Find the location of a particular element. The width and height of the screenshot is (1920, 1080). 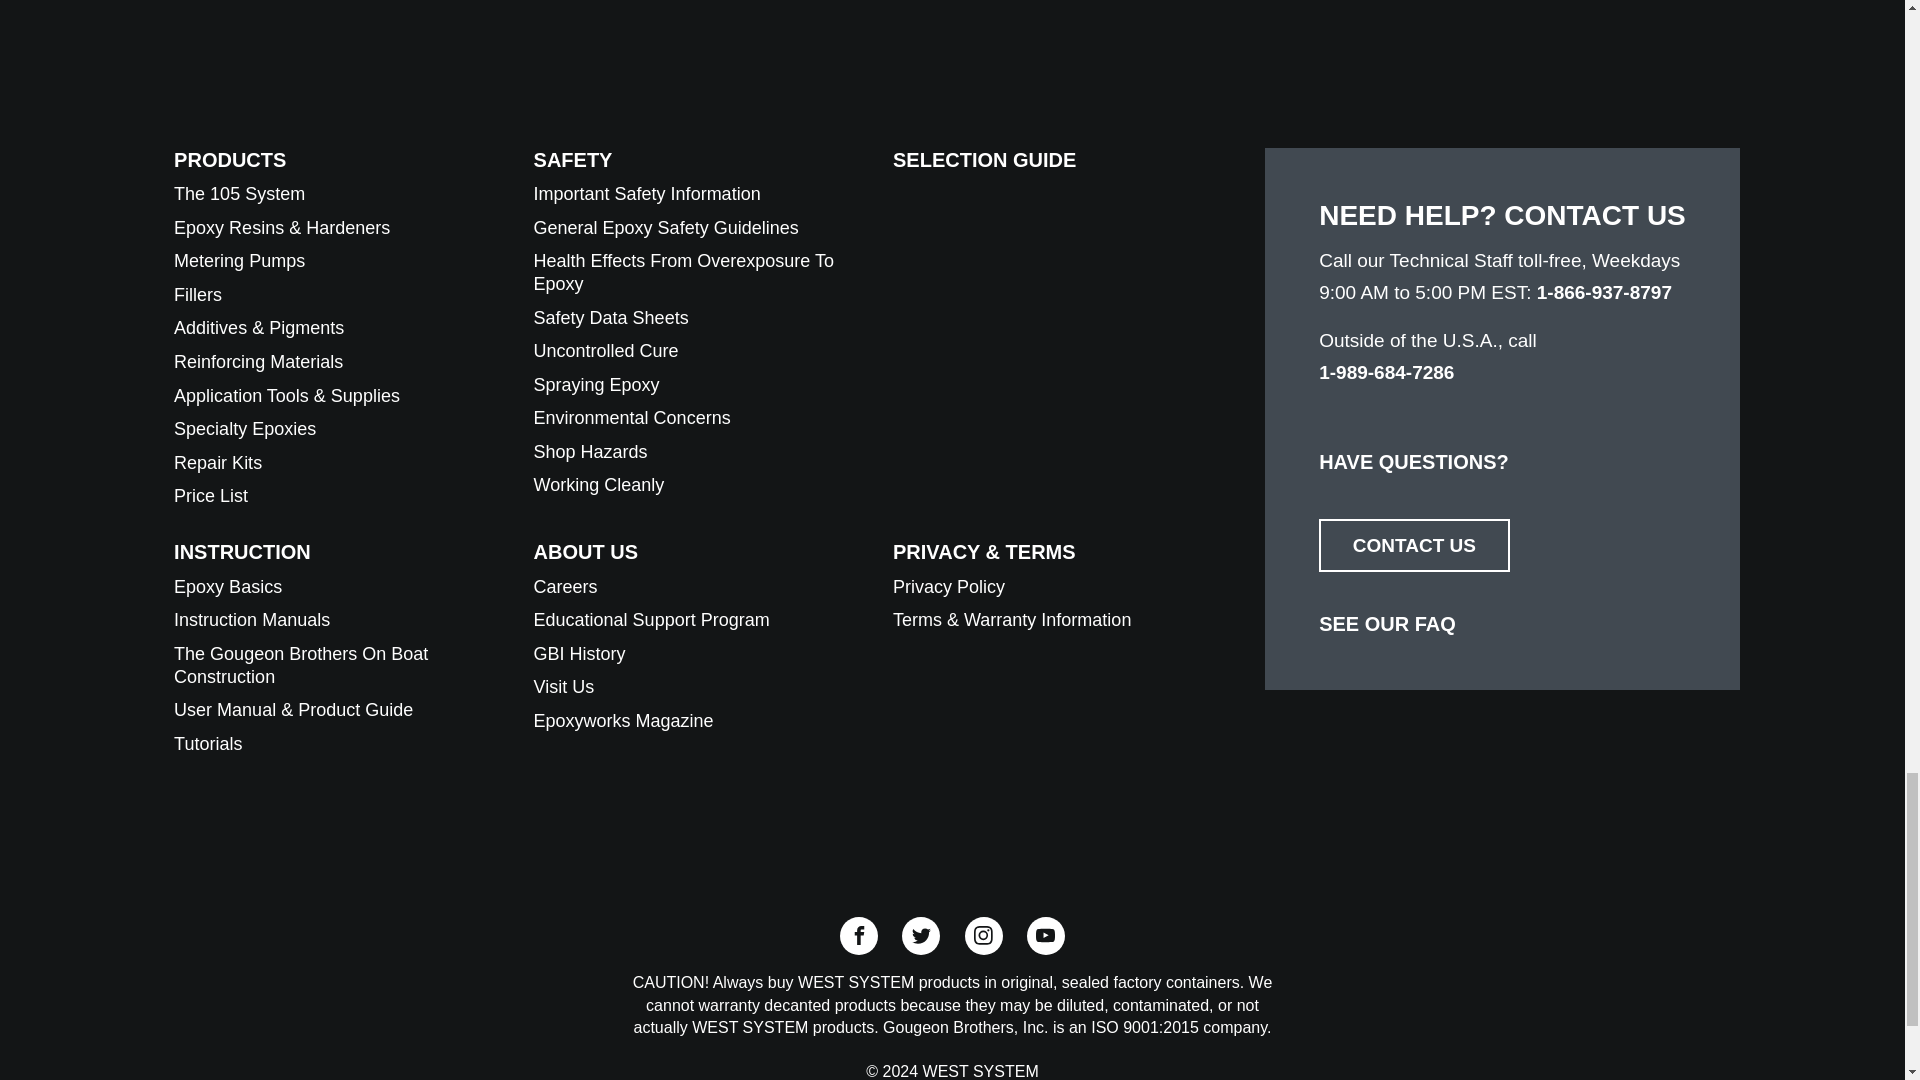

General Epoxy Safety Guidelines is located at coordinates (666, 228).